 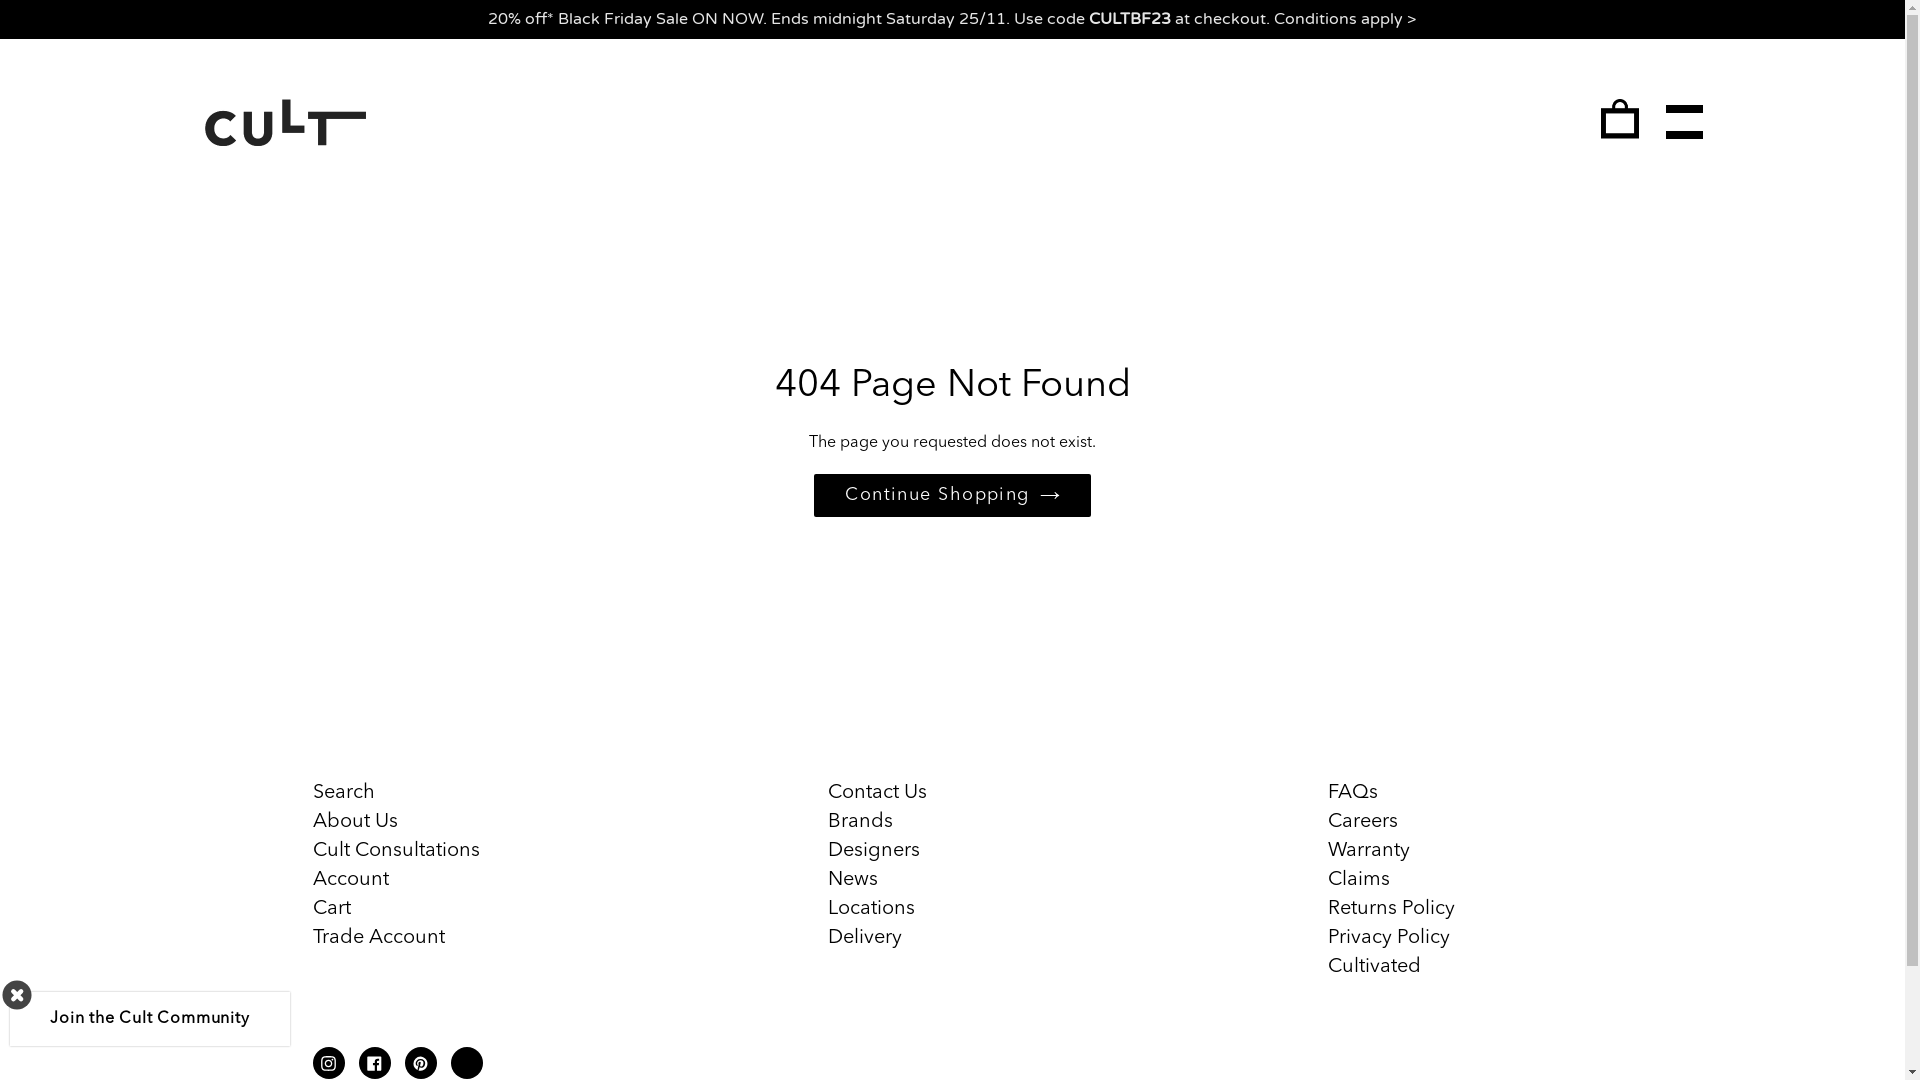 What do you see at coordinates (853, 880) in the screenshot?
I see `News` at bounding box center [853, 880].